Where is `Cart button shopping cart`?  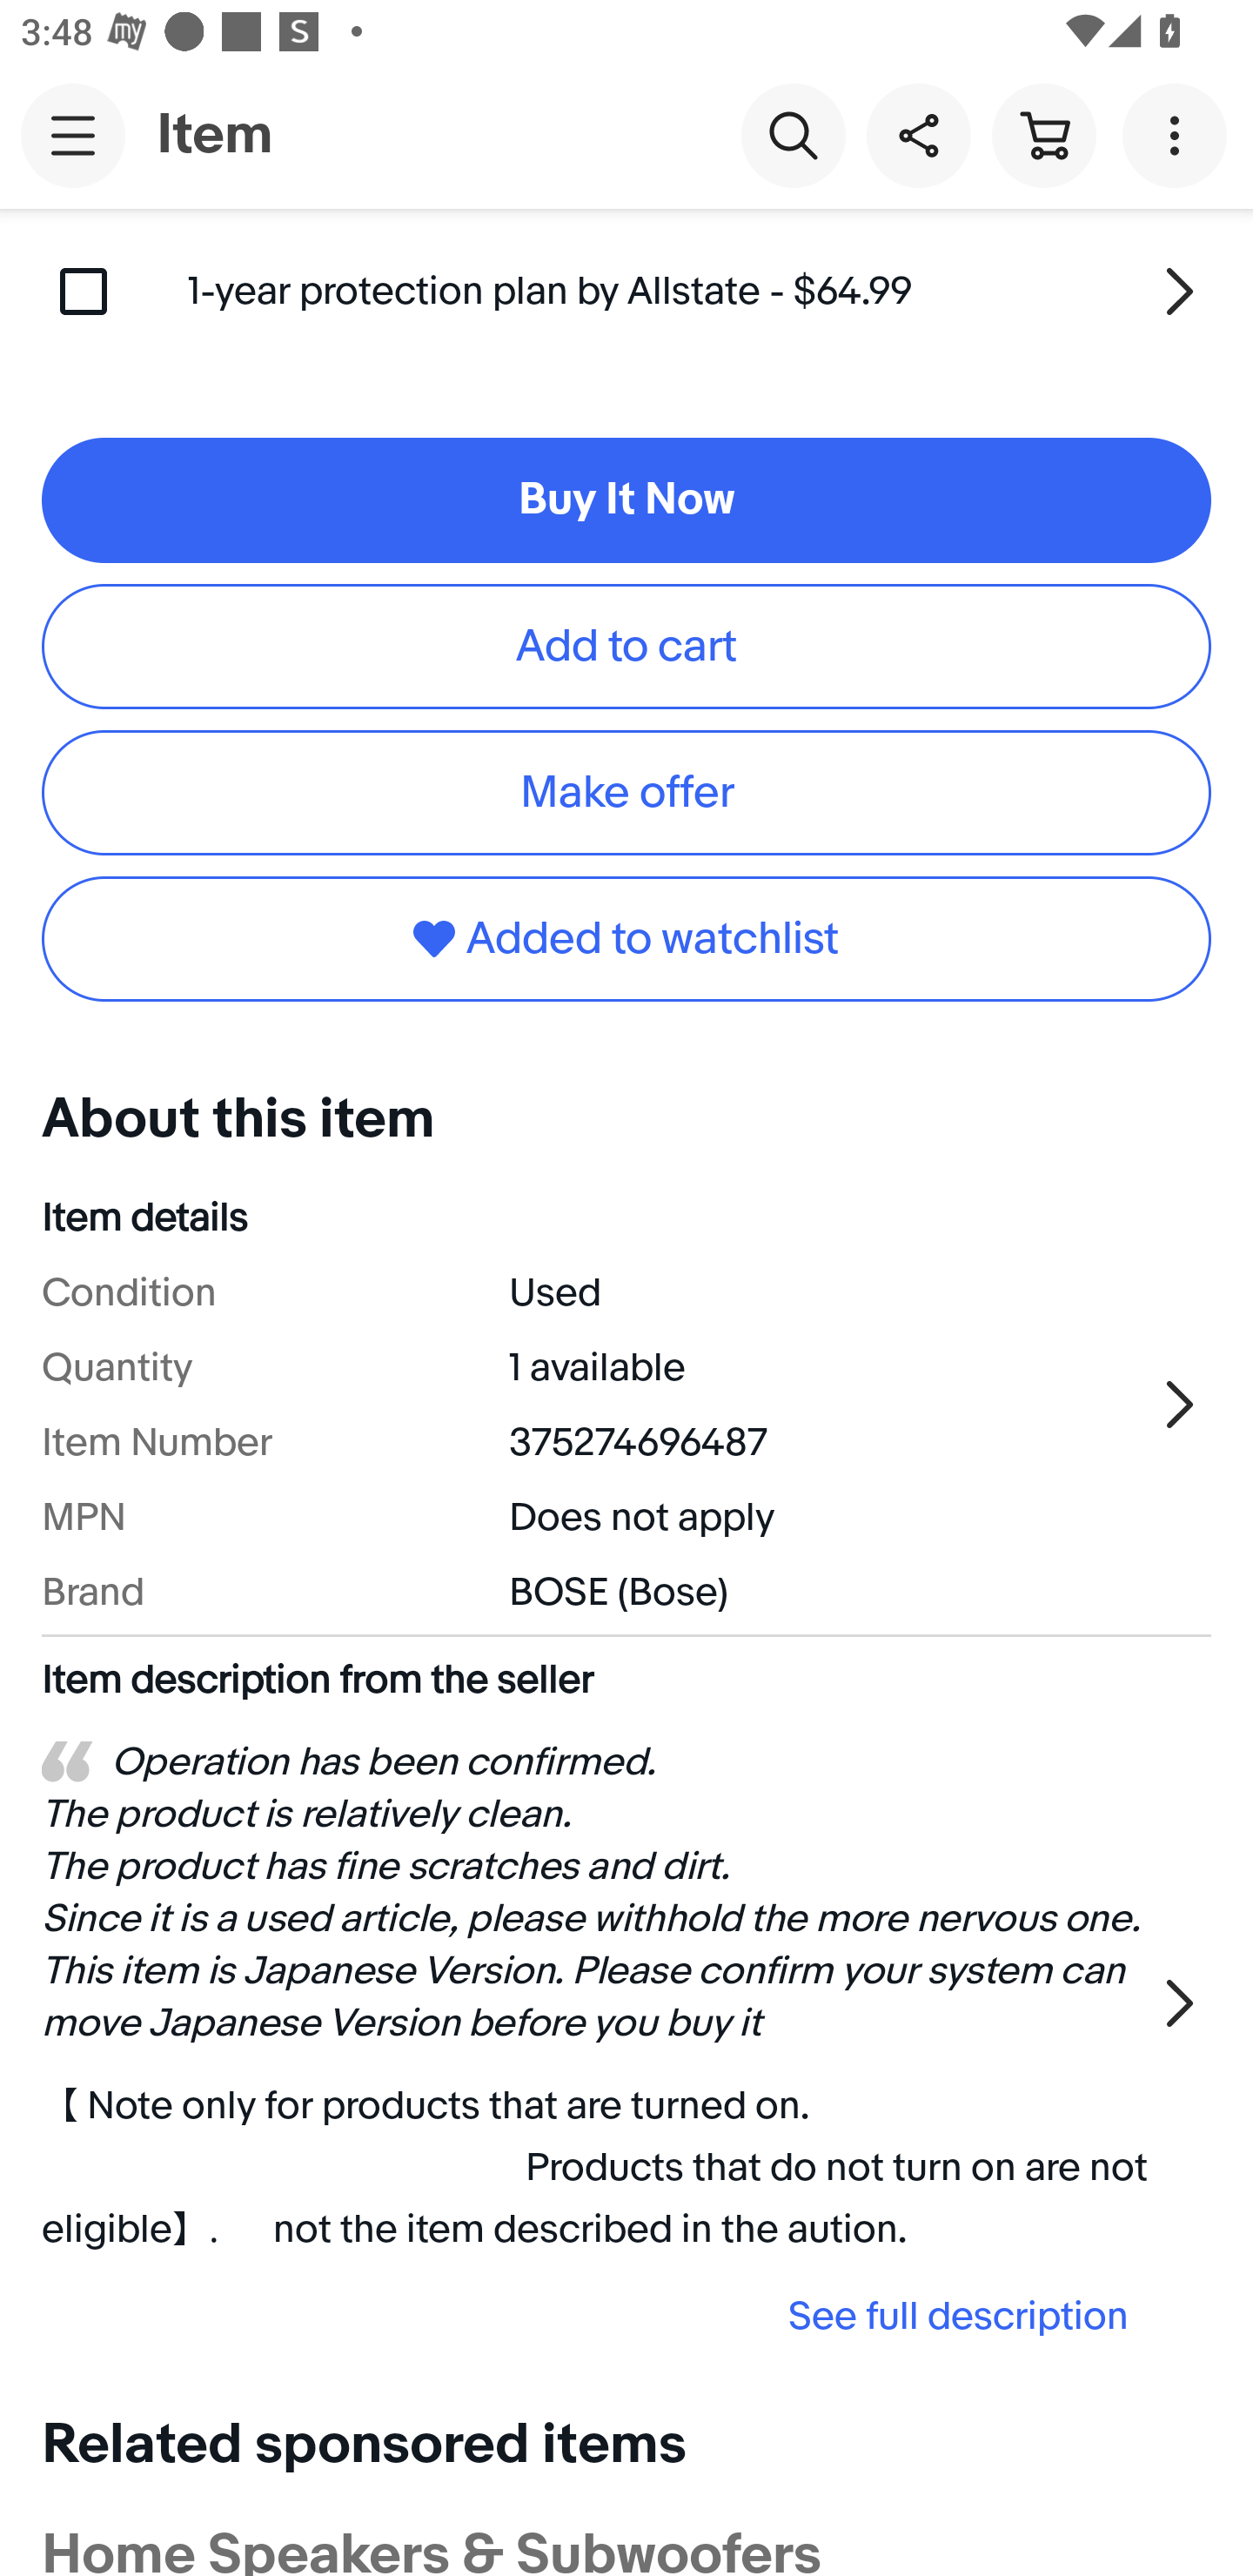 Cart button shopping cart is located at coordinates (1043, 134).